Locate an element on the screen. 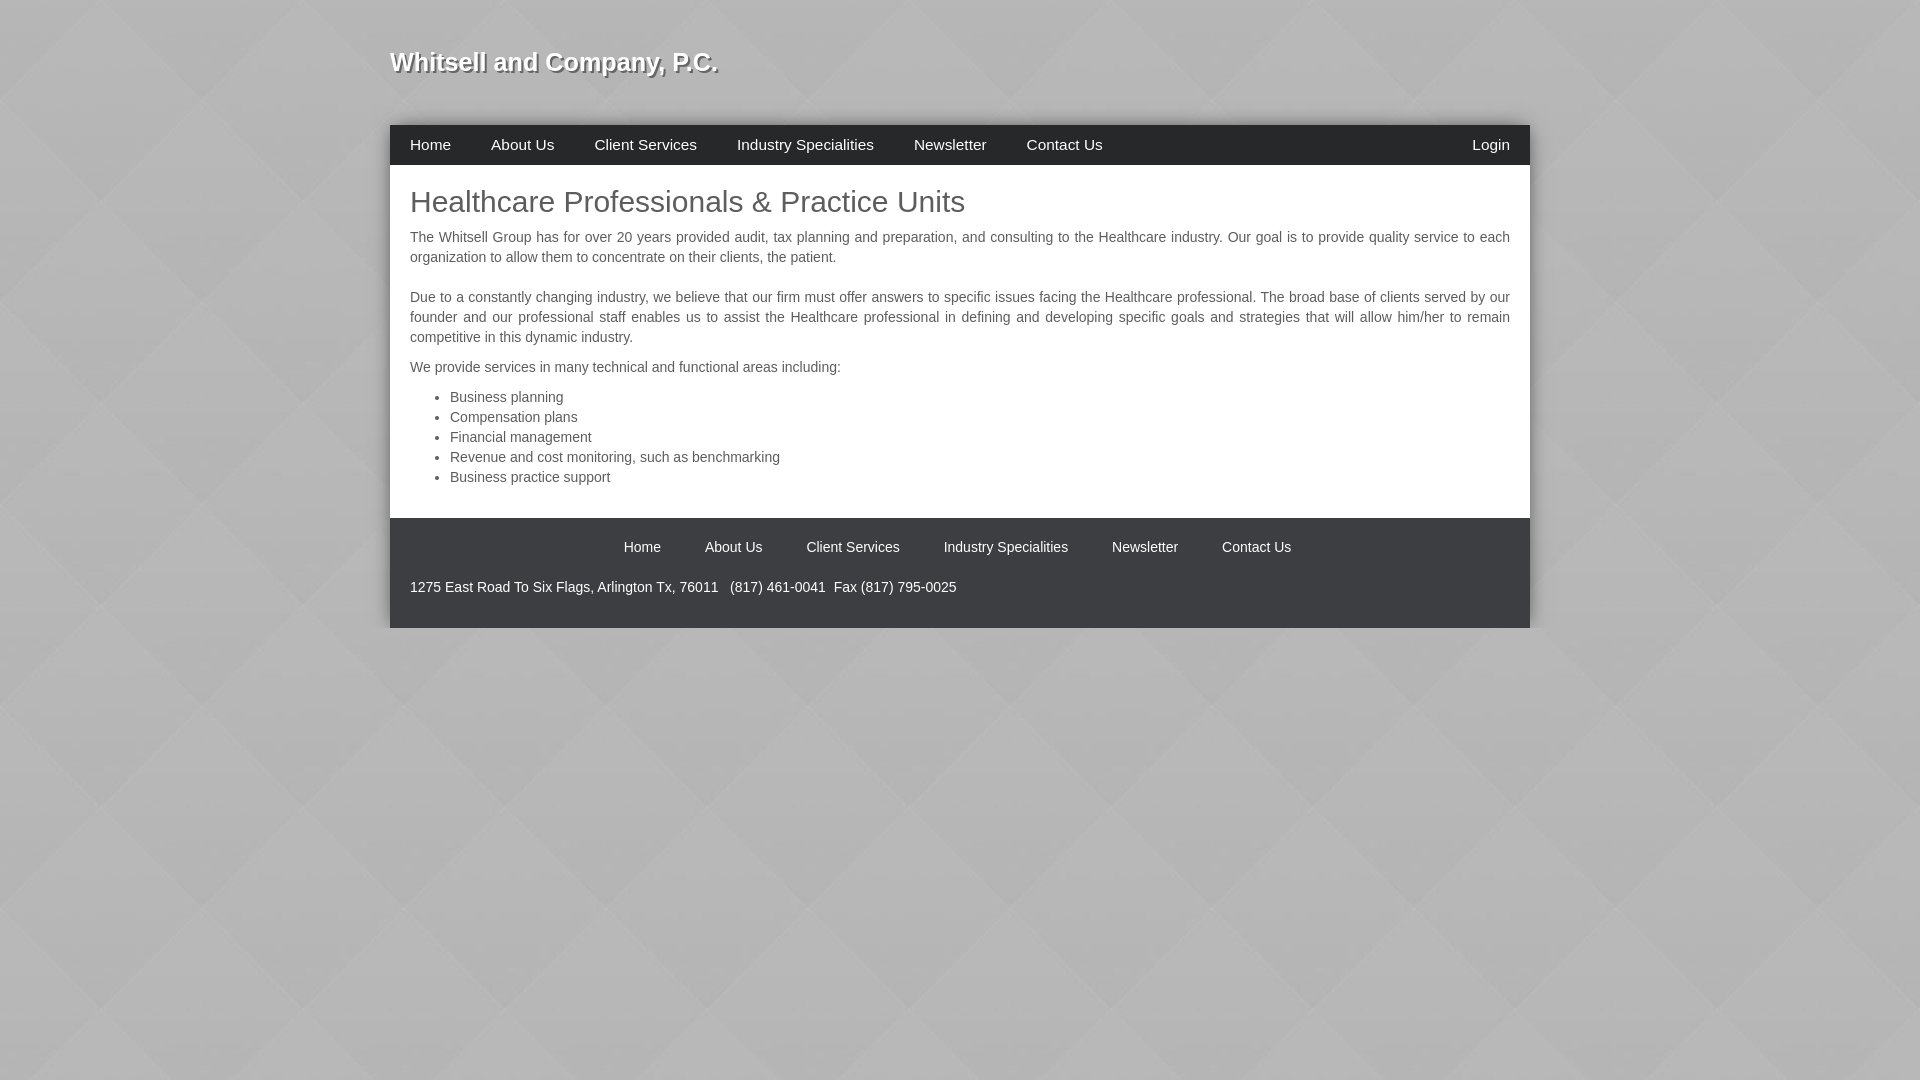 This screenshot has width=1920, height=1080. Newsletter is located at coordinates (950, 145).